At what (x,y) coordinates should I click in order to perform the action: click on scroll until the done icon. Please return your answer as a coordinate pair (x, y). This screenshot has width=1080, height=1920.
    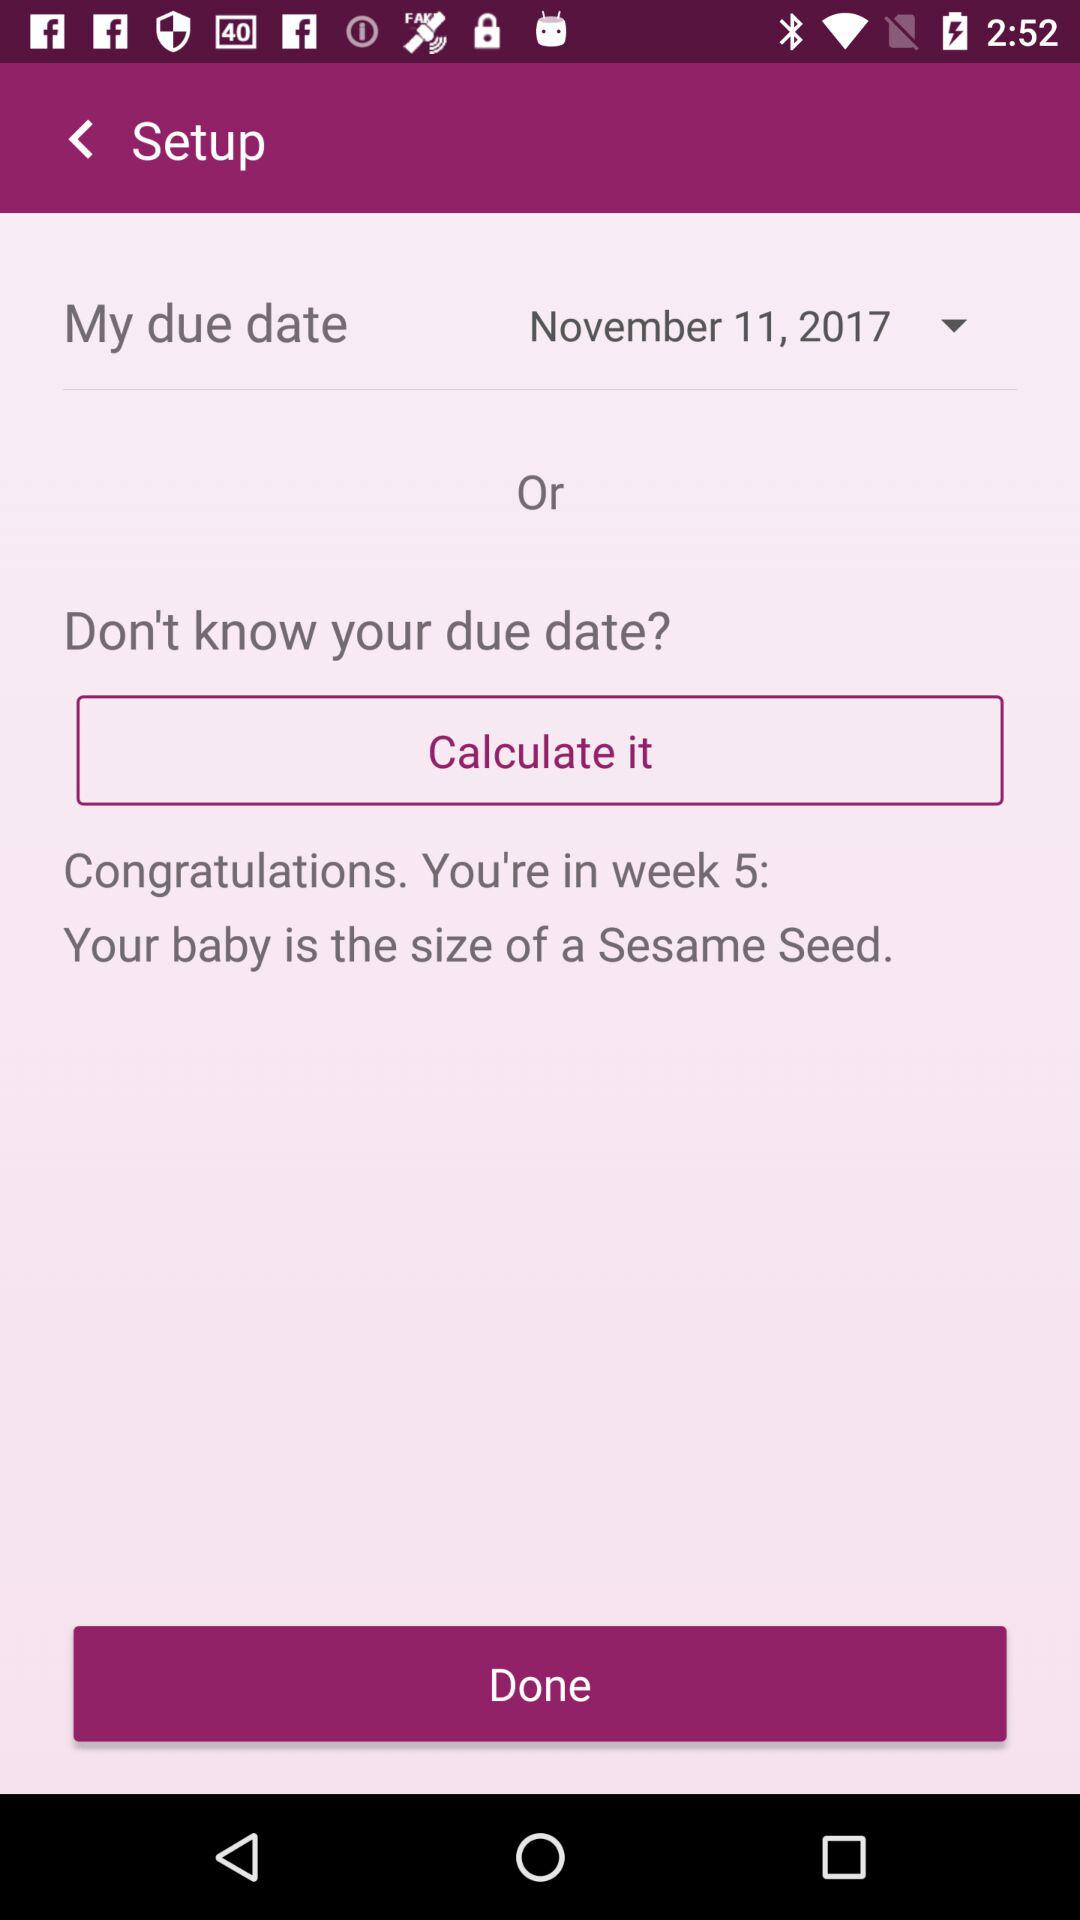
    Looking at the image, I should click on (540, 1684).